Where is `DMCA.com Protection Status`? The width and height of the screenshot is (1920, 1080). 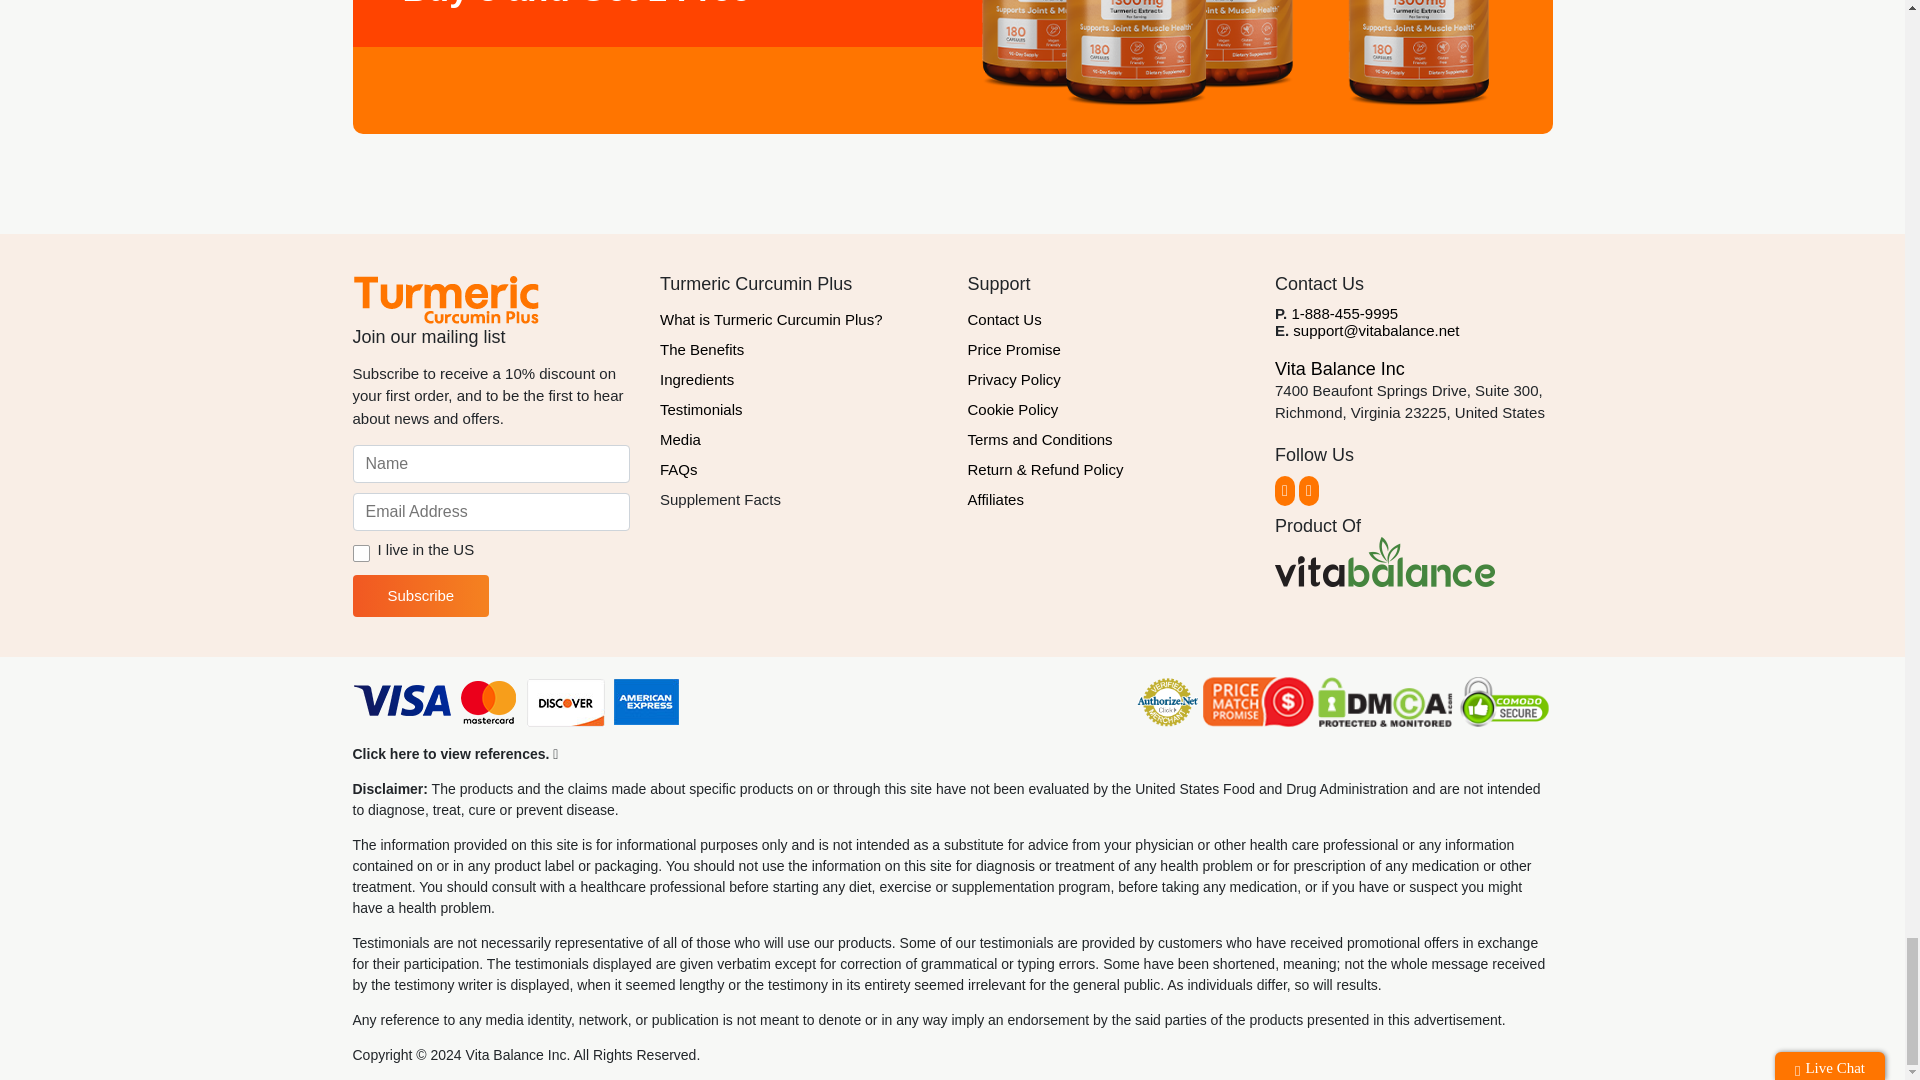 DMCA.com Protection Status is located at coordinates (1384, 704).